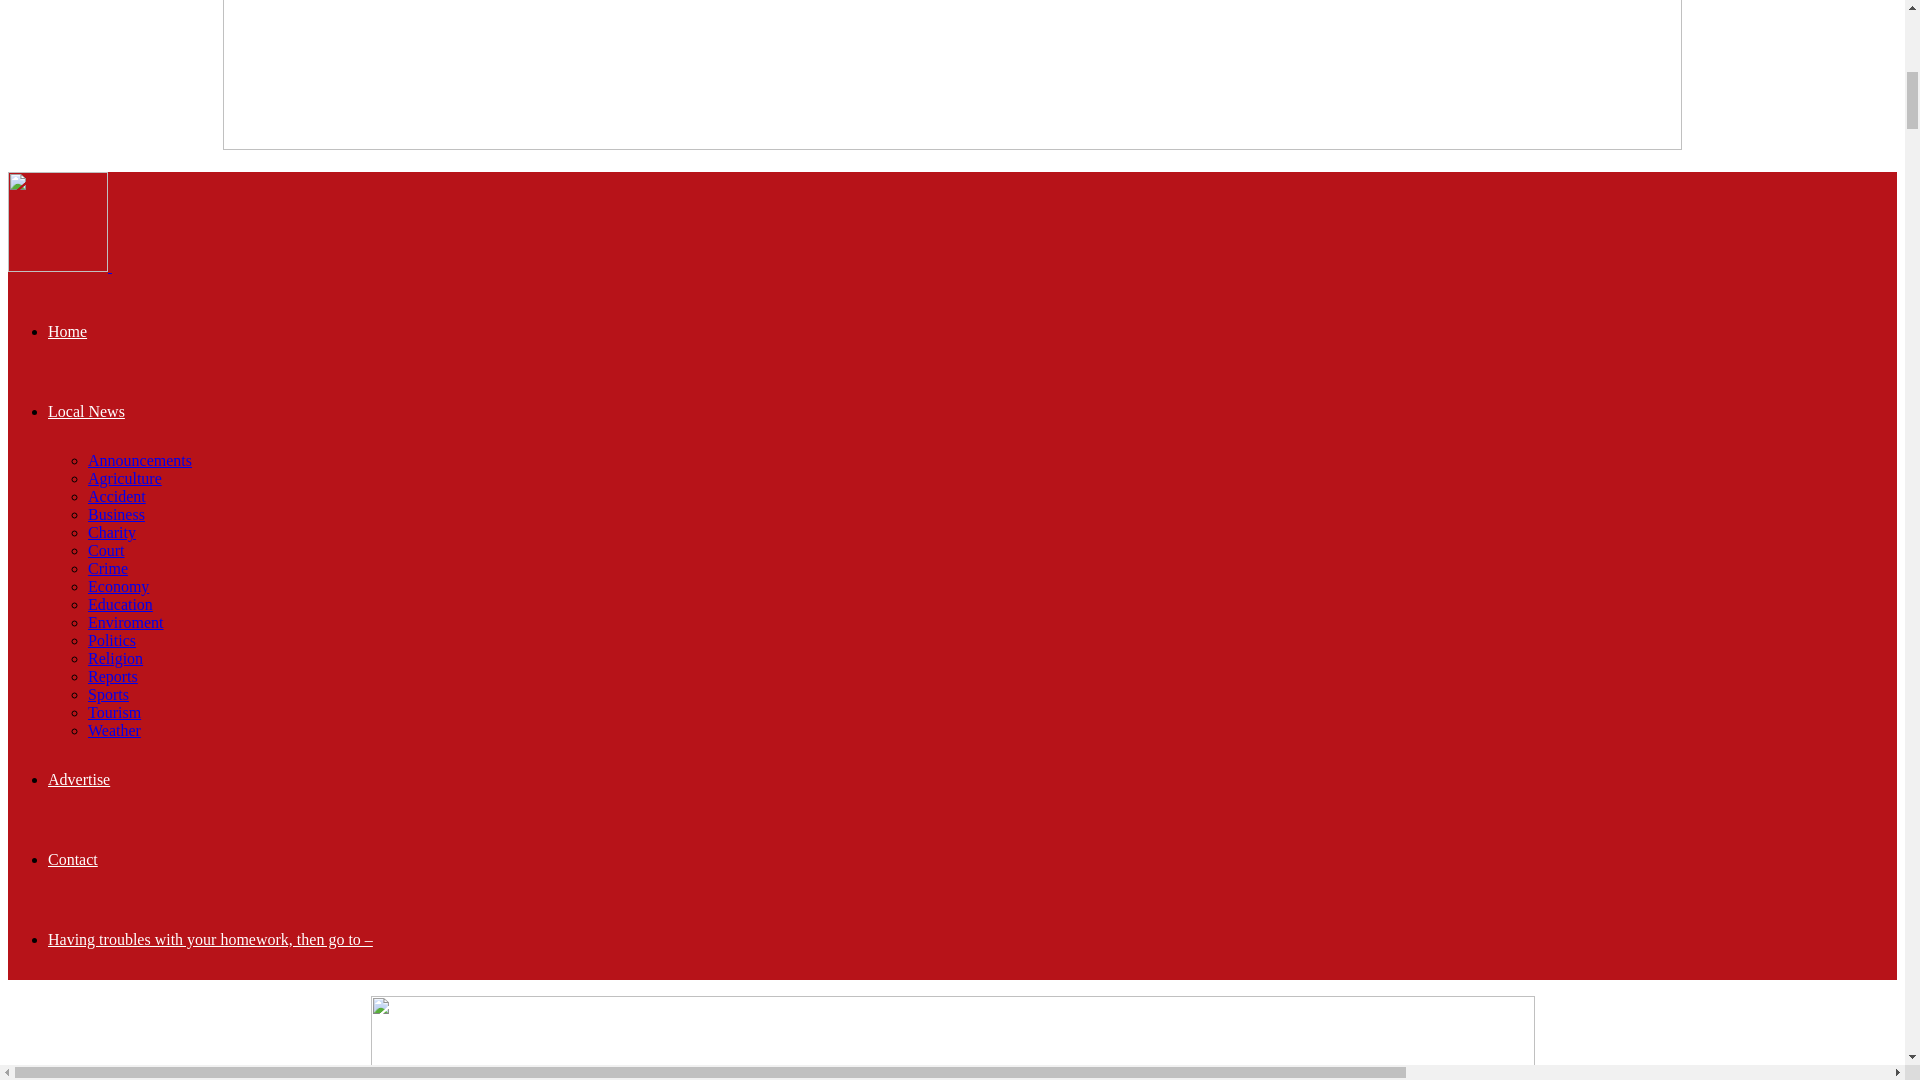 The width and height of the screenshot is (1920, 1080). I want to click on Home, so click(67, 331).